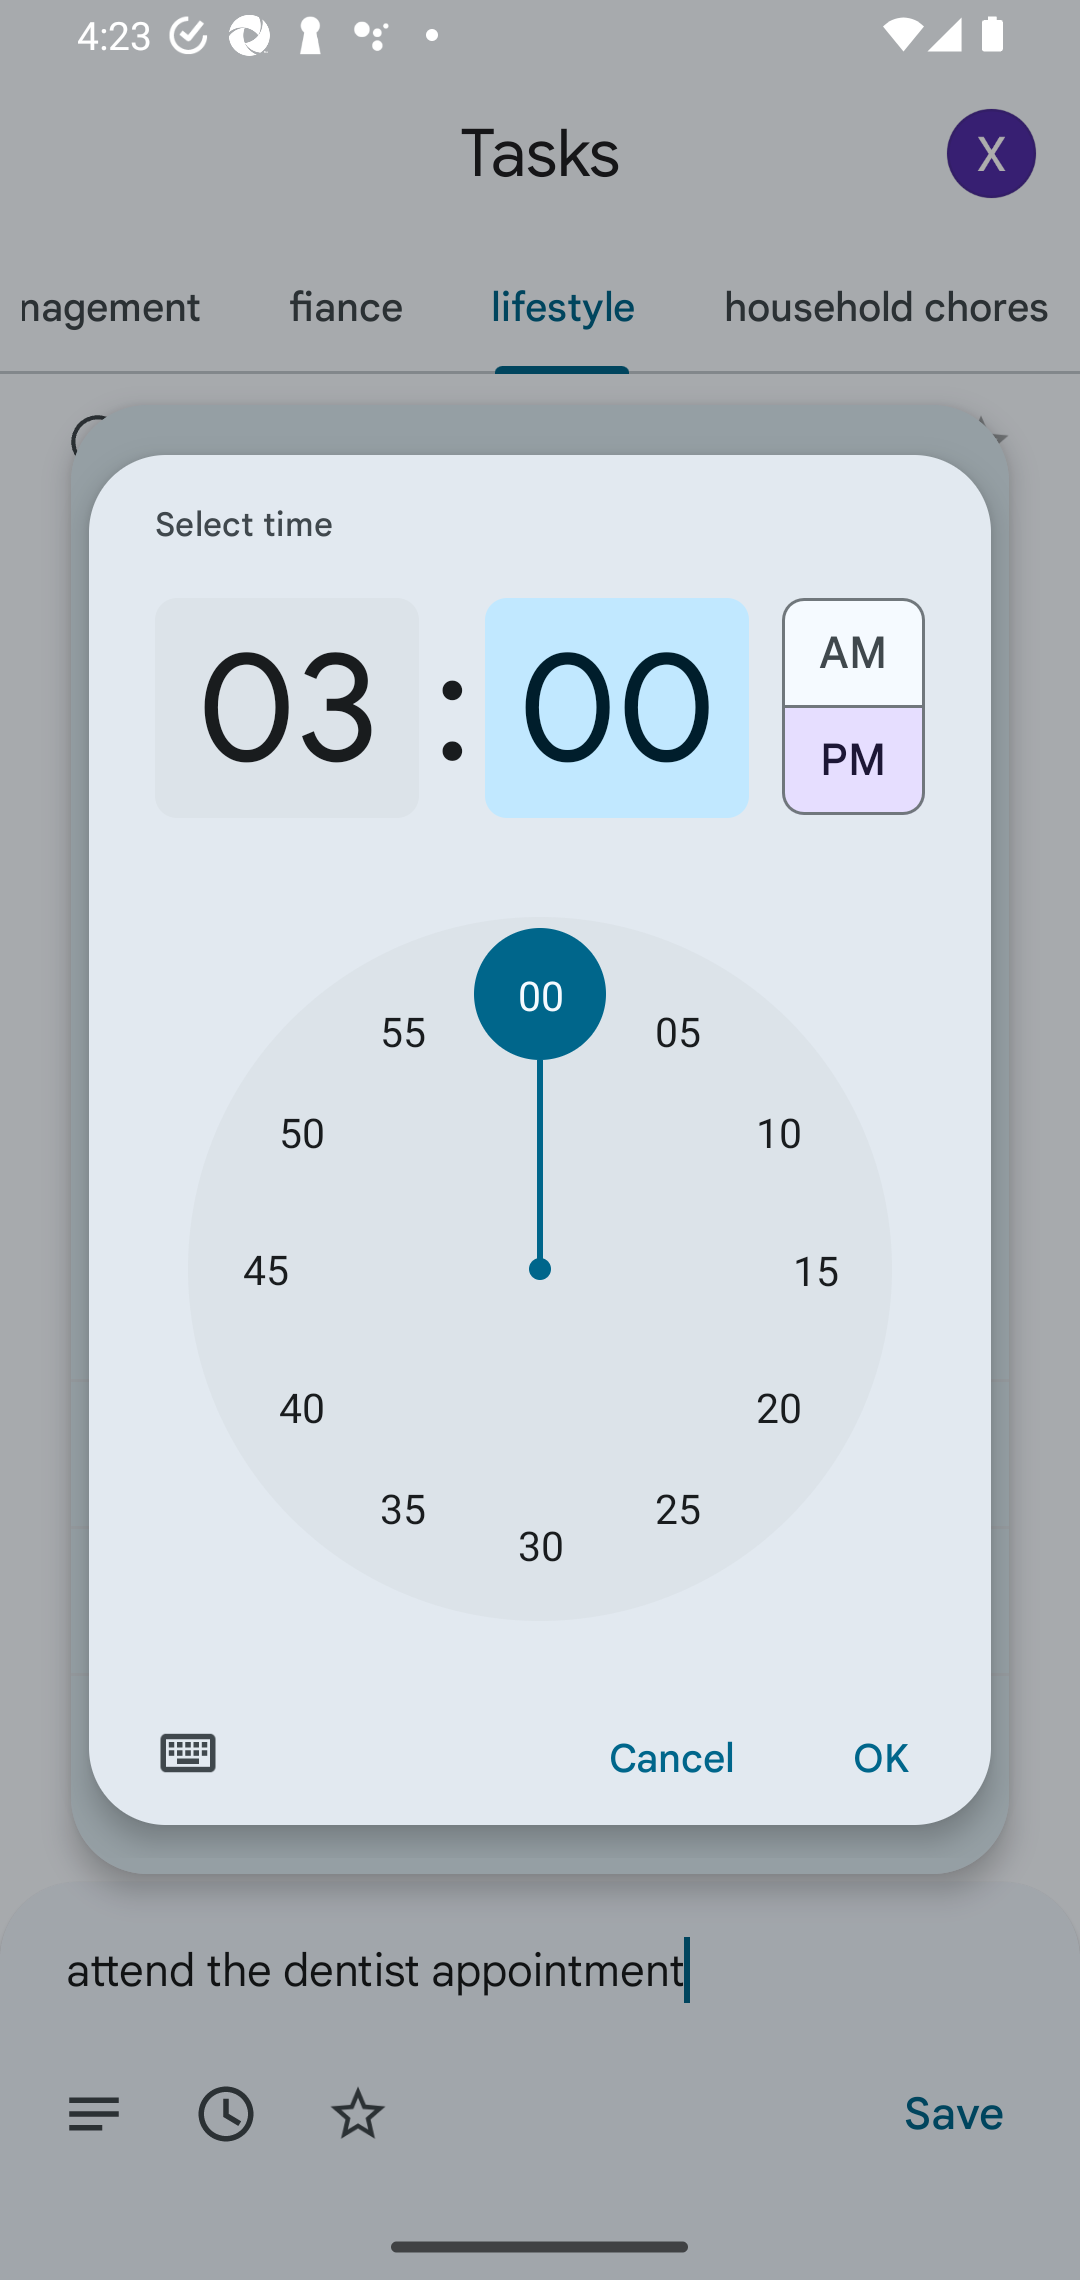 Image resolution: width=1080 pixels, height=2280 pixels. What do you see at coordinates (678, 1506) in the screenshot?
I see `25 25 minutes` at bounding box center [678, 1506].